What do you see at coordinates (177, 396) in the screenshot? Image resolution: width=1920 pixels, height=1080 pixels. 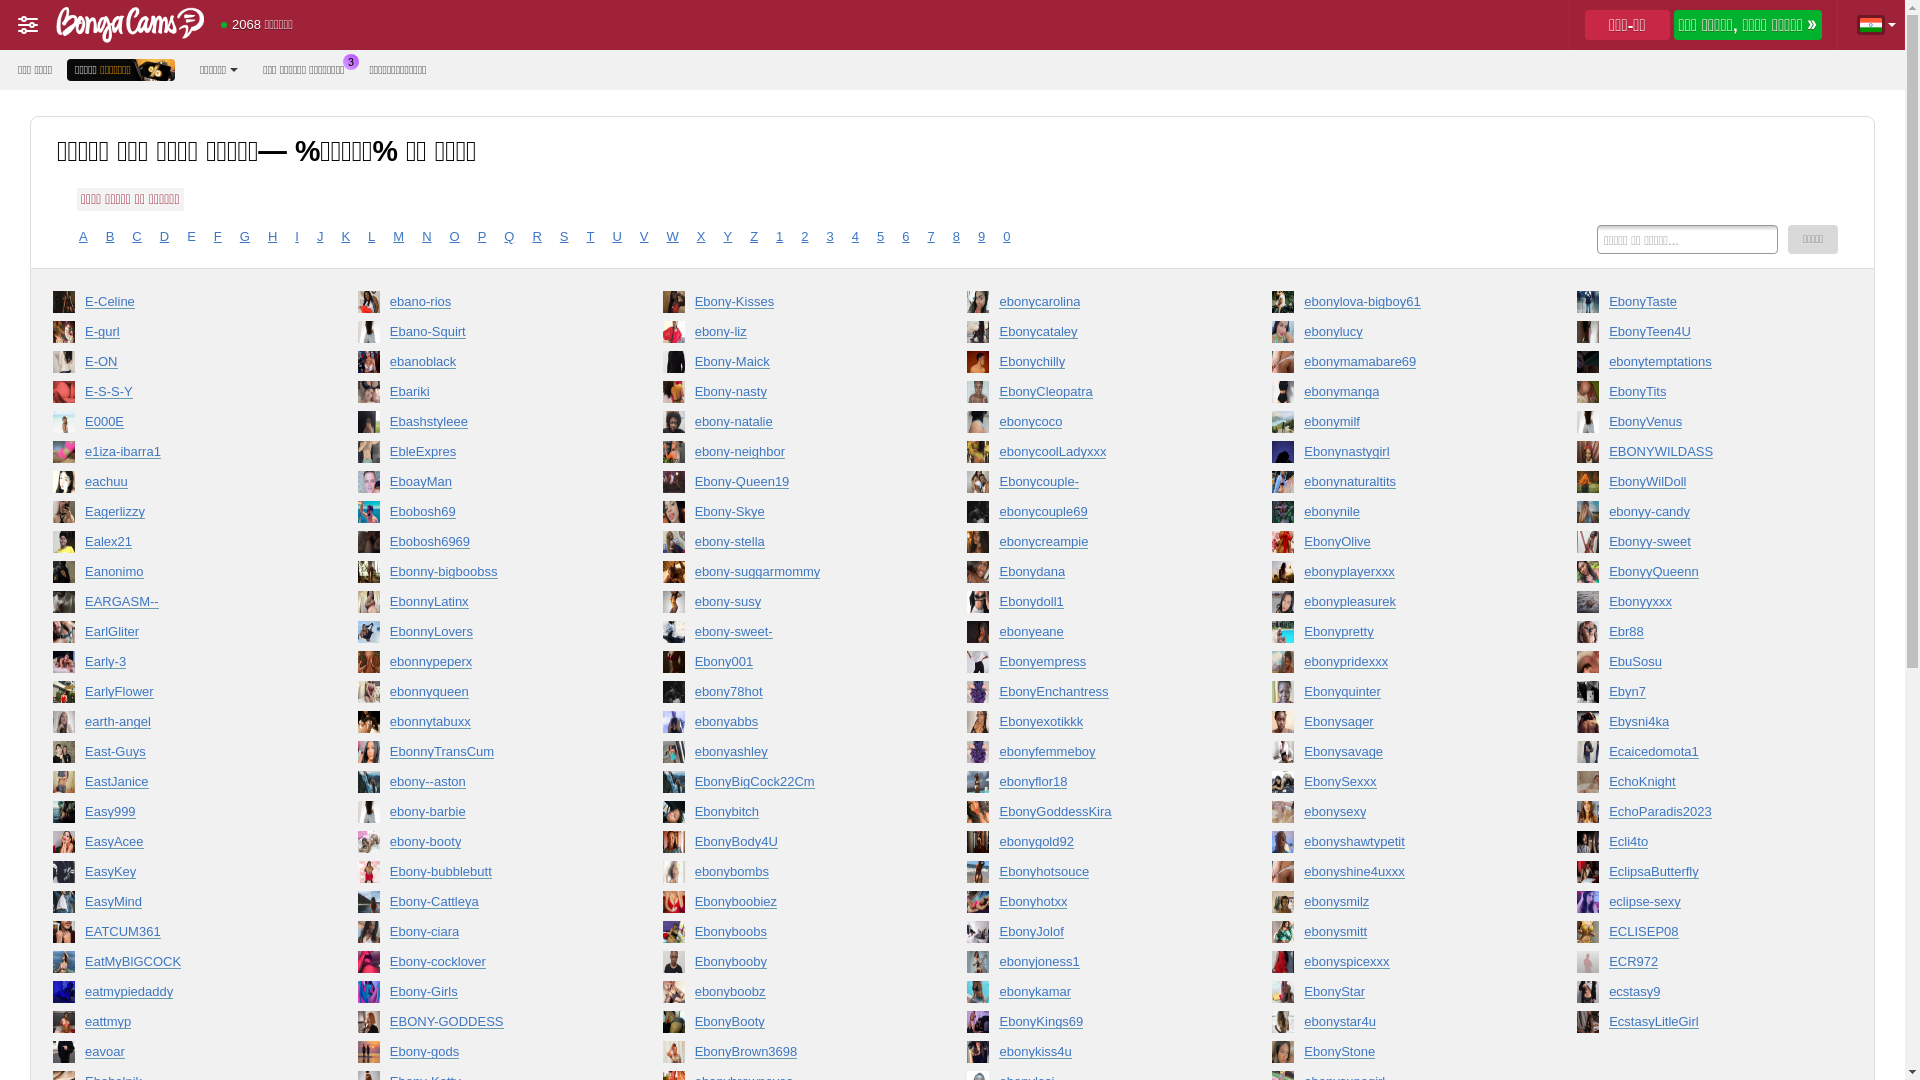 I see `E-S-S-Y` at bounding box center [177, 396].